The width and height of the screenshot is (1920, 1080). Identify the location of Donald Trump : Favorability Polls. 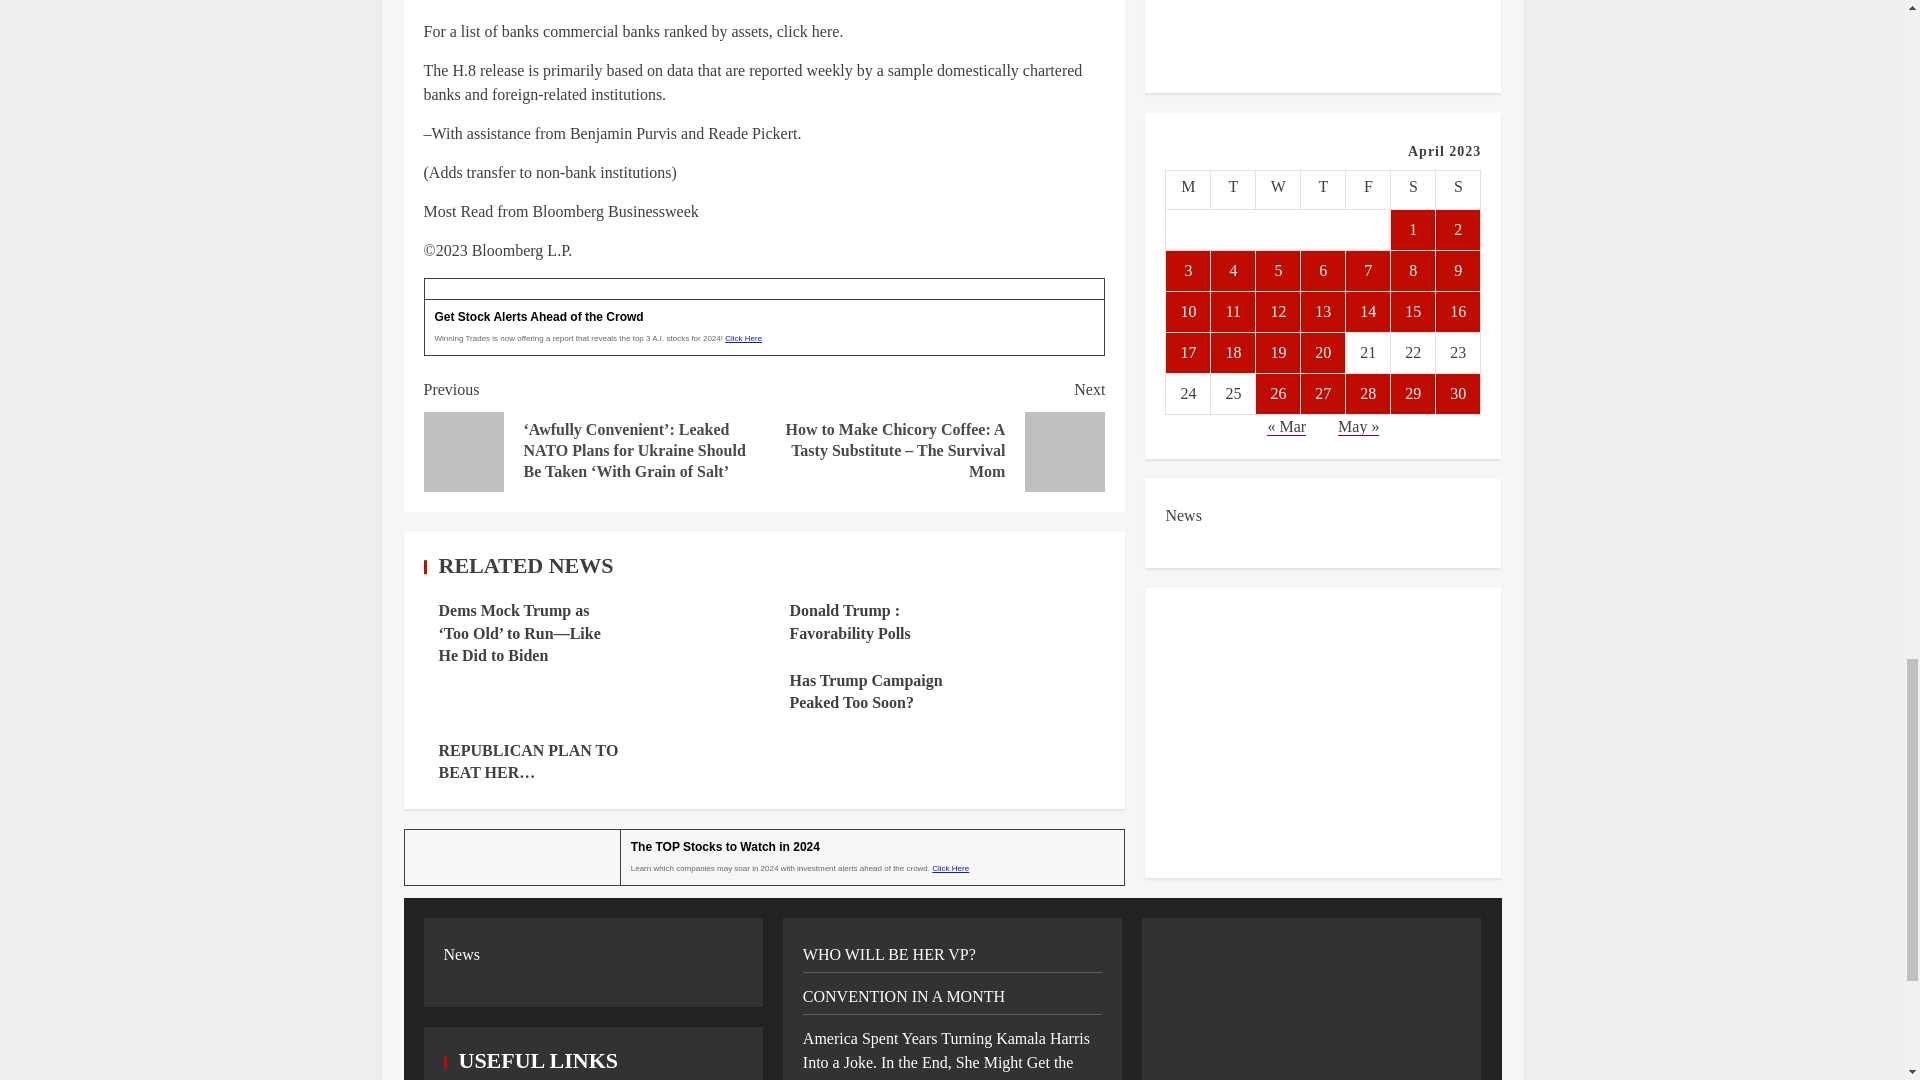
(850, 621).